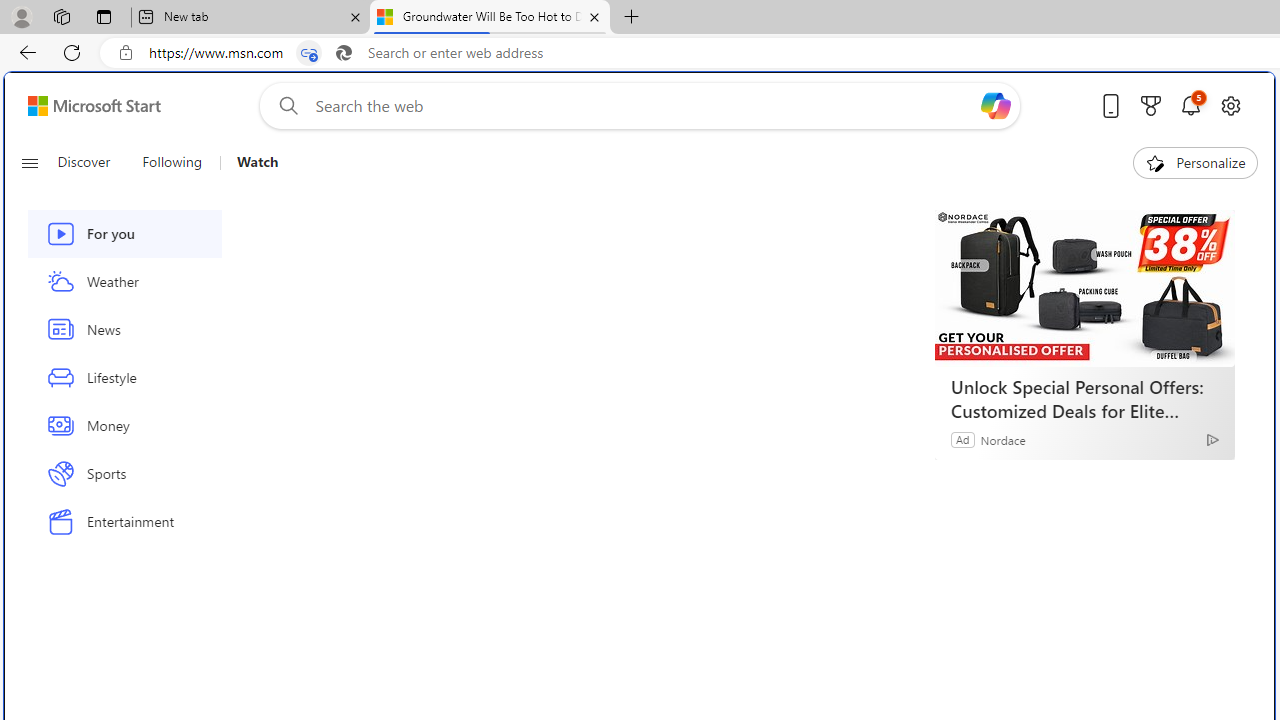 The image size is (1280, 720). What do you see at coordinates (86, 106) in the screenshot?
I see `Skip to content` at bounding box center [86, 106].